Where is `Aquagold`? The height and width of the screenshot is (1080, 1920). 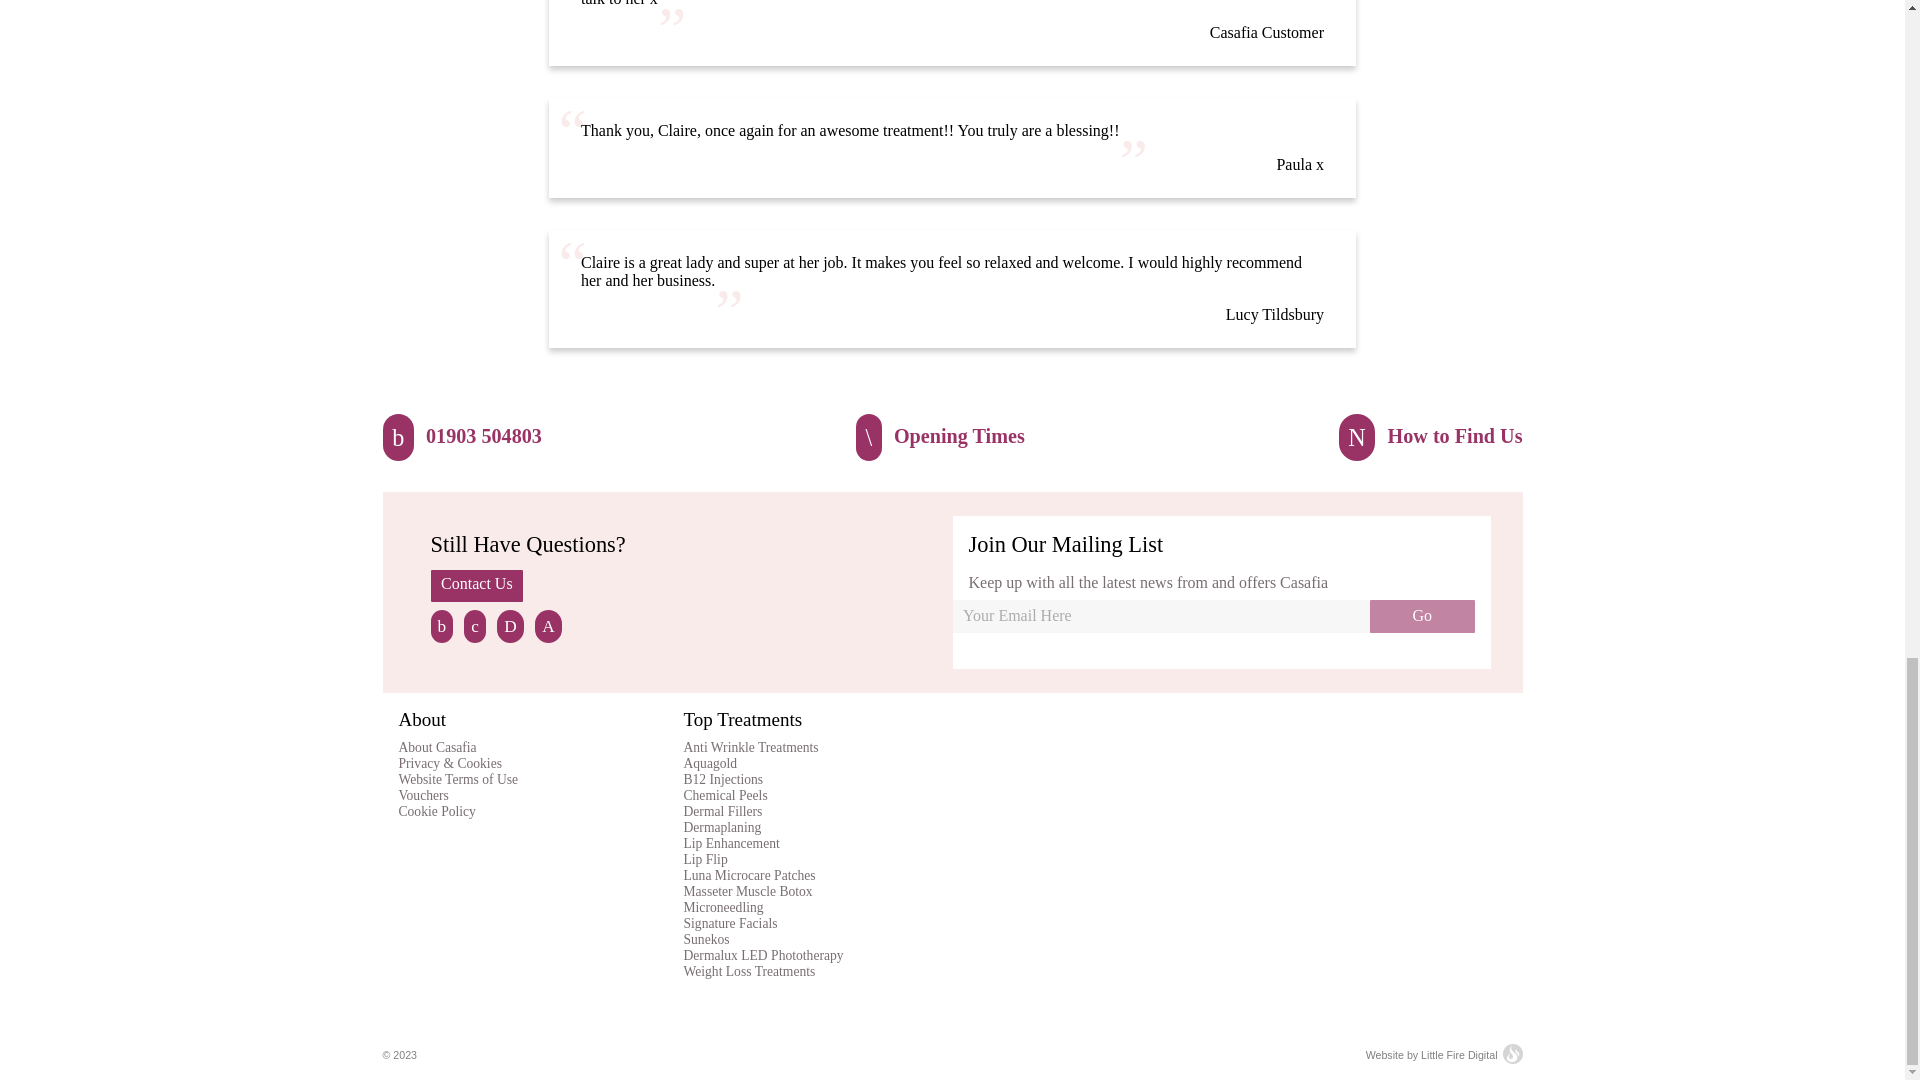
Aquagold is located at coordinates (710, 764).